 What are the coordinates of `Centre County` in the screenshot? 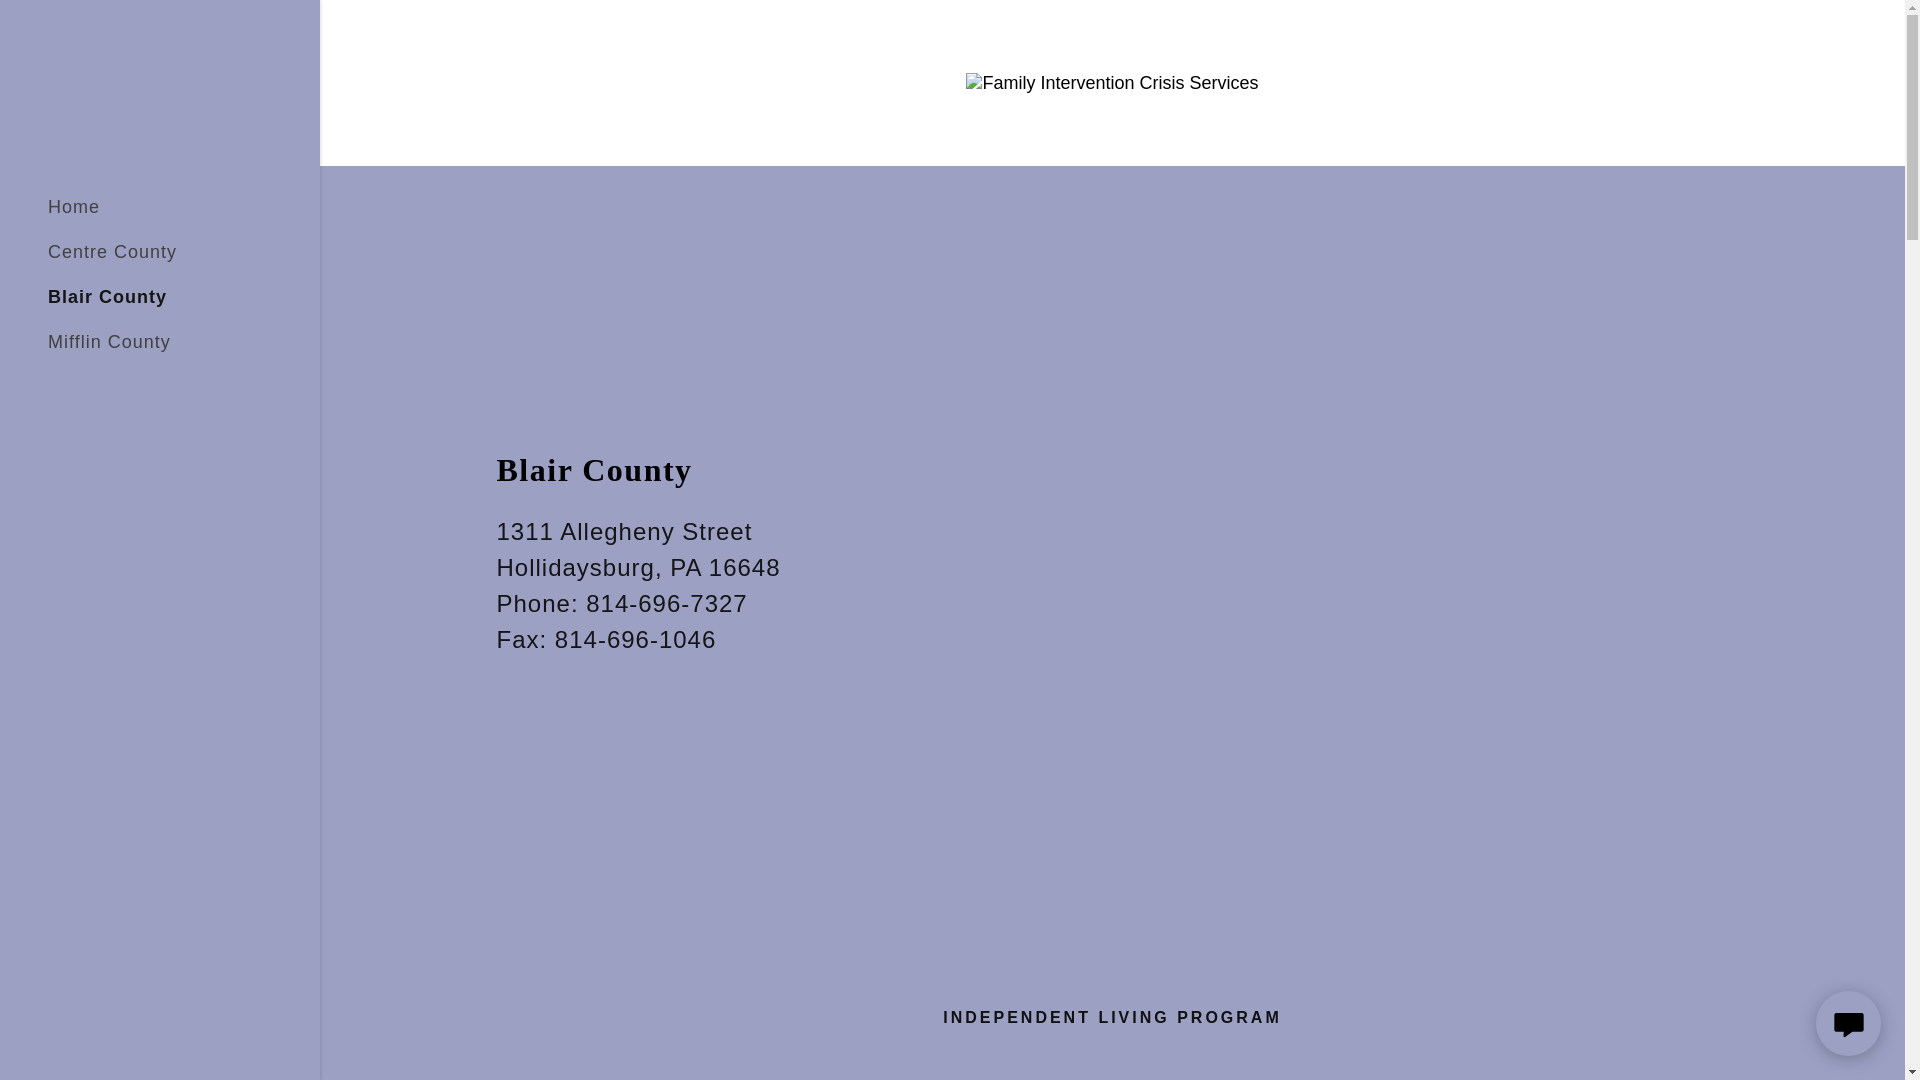 It's located at (112, 252).